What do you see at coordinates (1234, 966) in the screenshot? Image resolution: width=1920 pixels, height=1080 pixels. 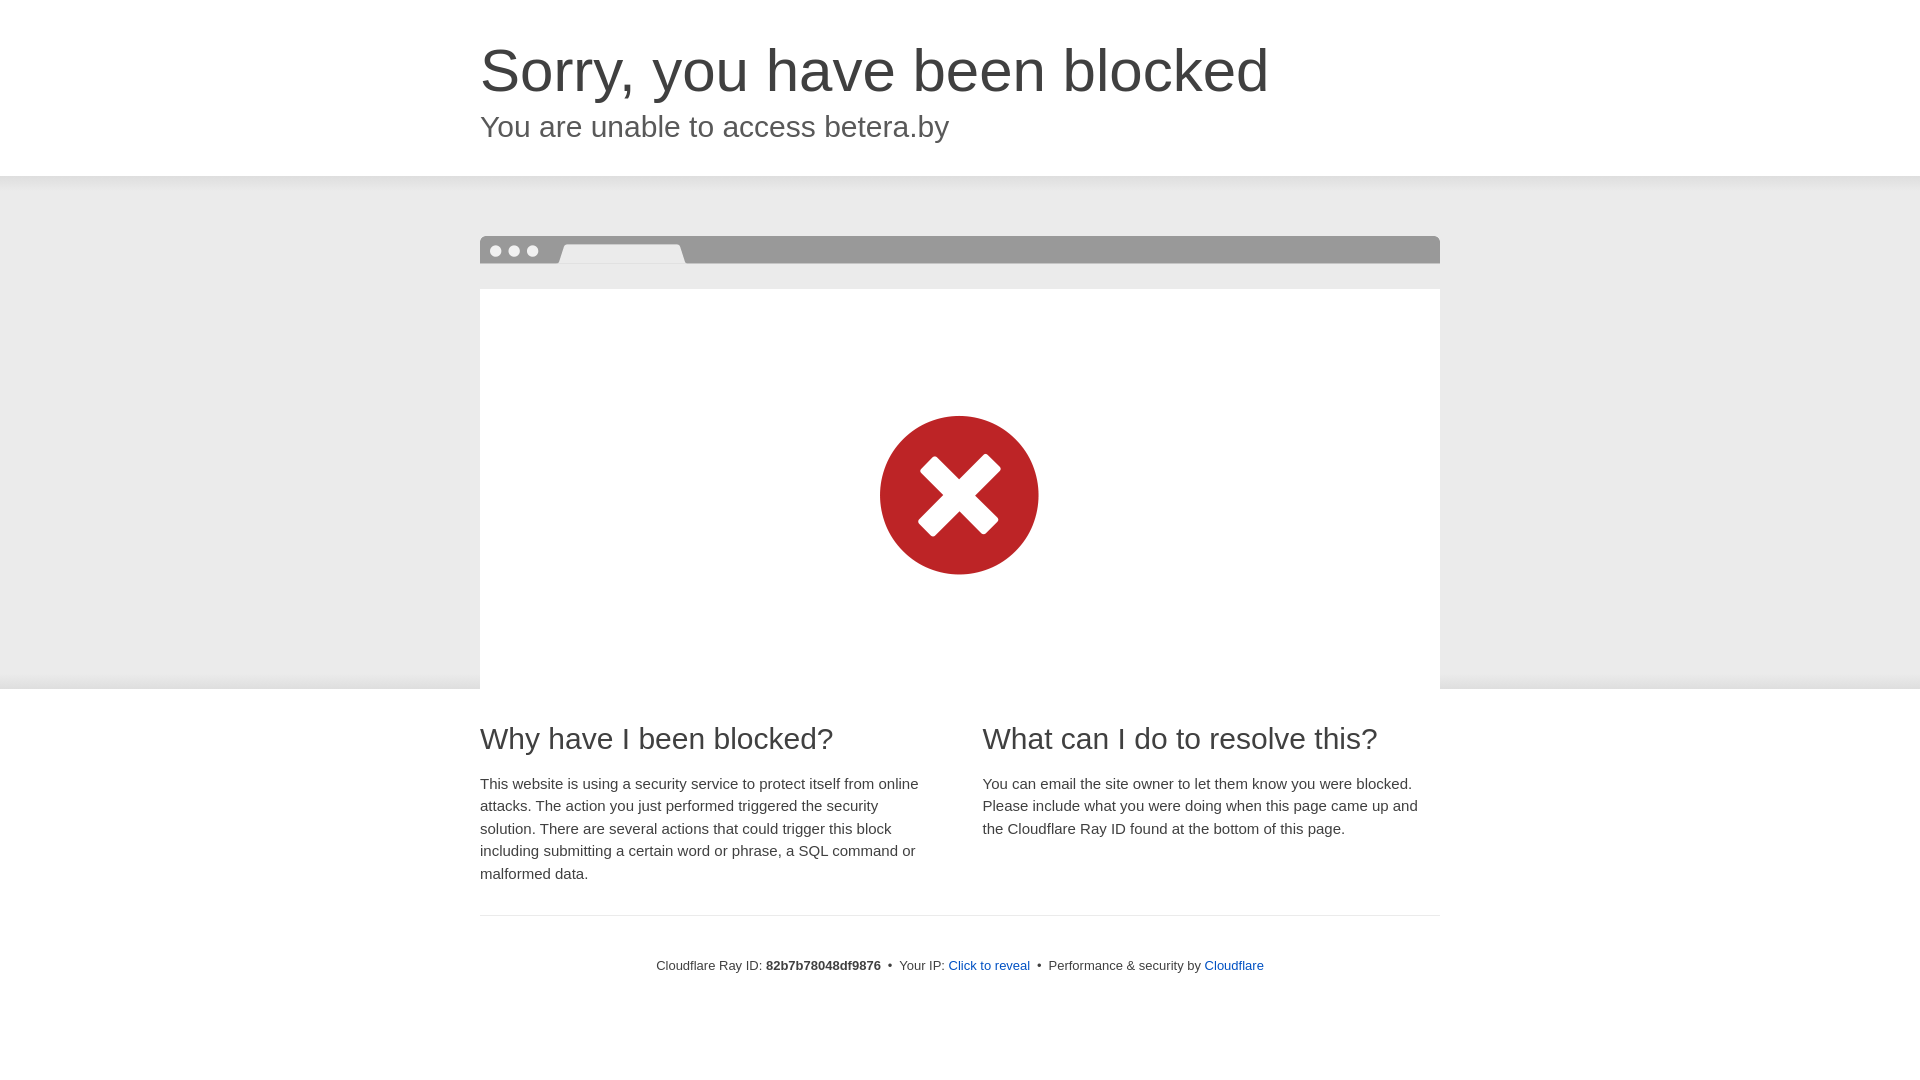 I see `Cloudflare` at bounding box center [1234, 966].